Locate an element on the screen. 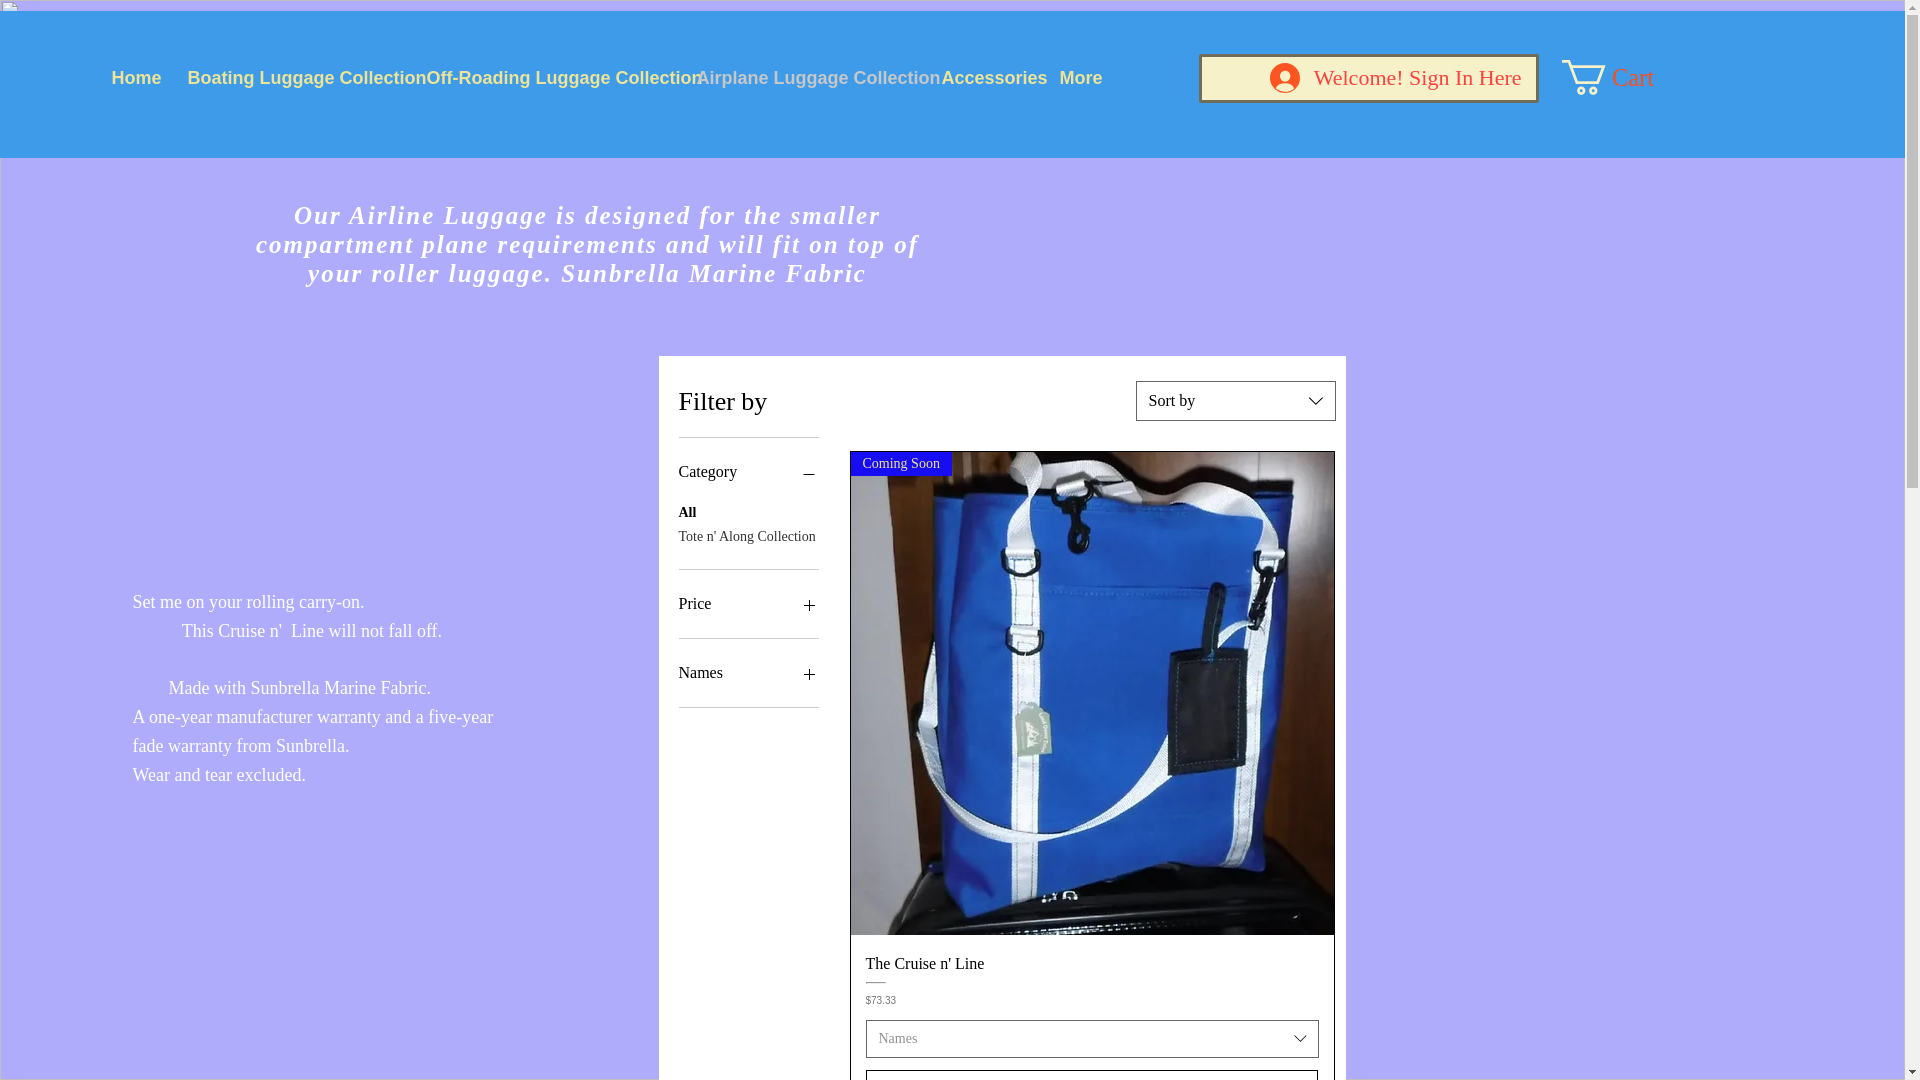  Boating Luggage Collection is located at coordinates (291, 78).